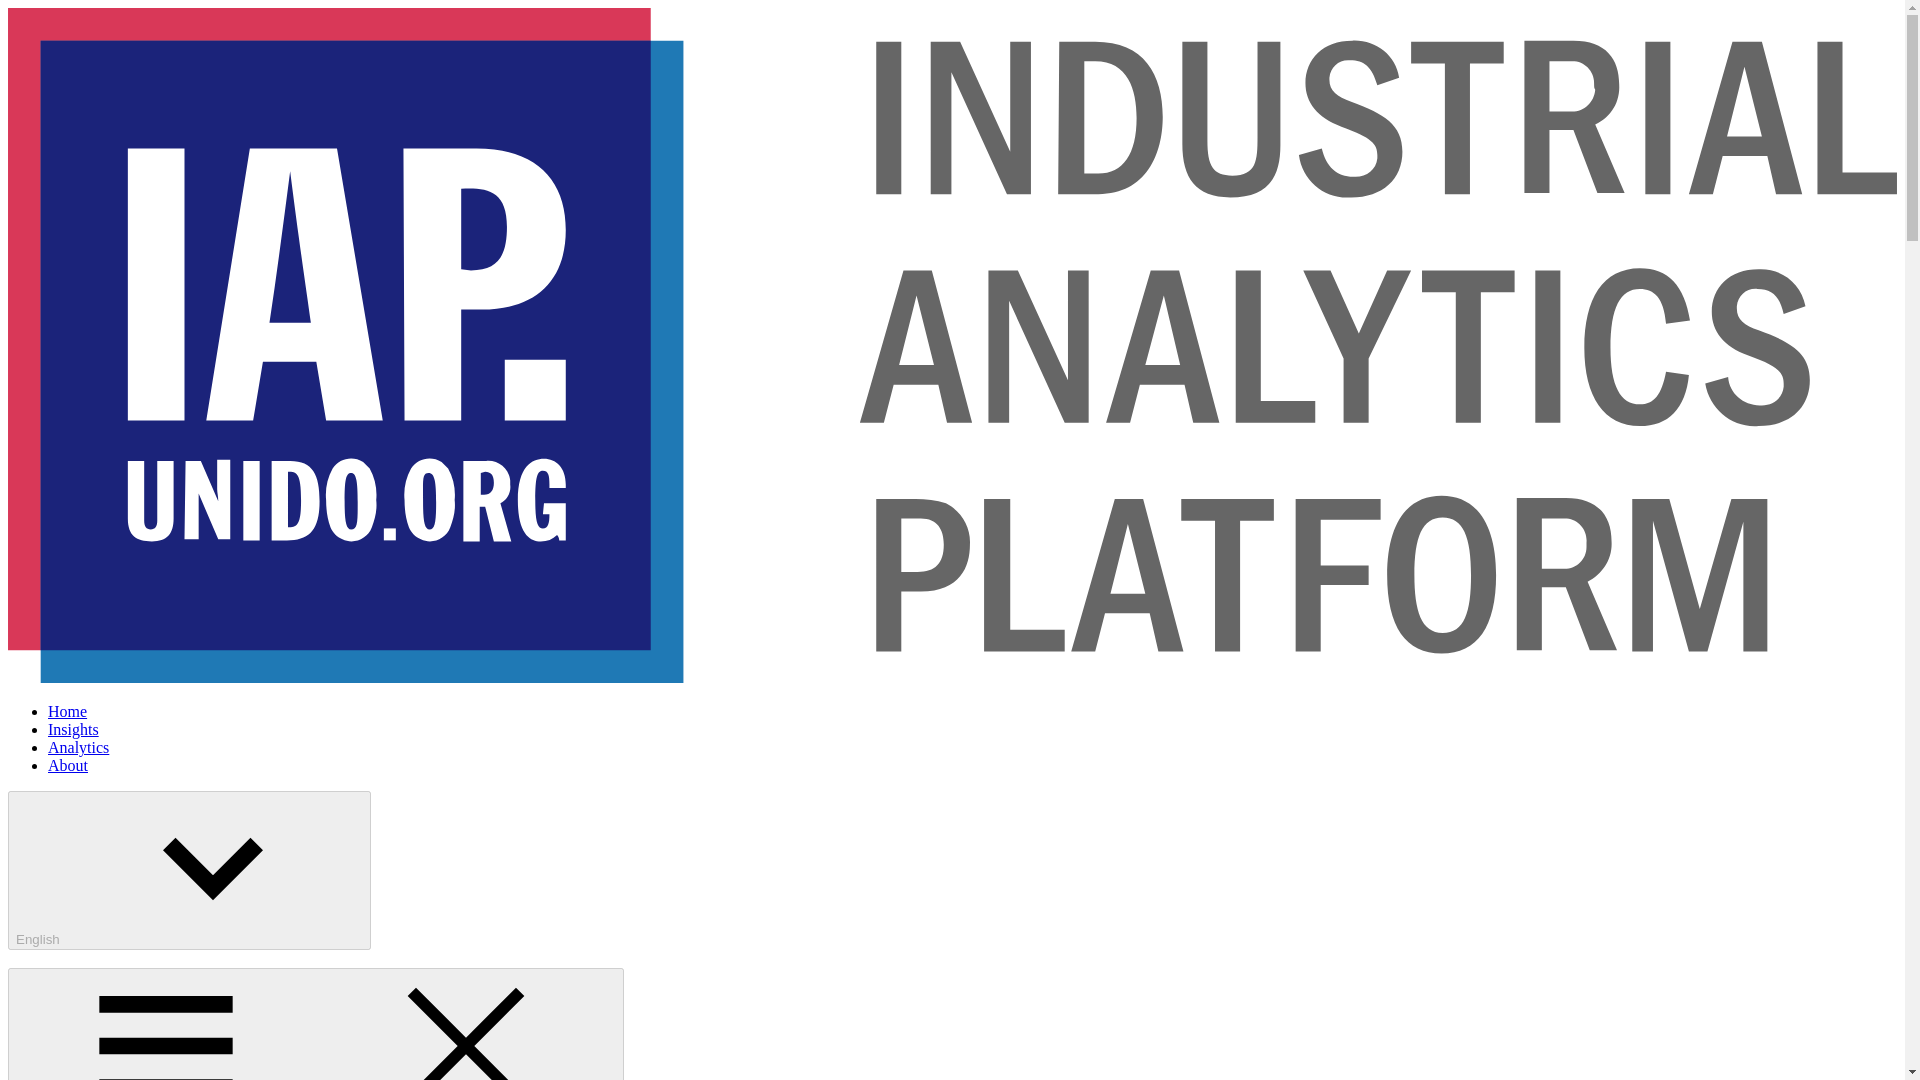  What do you see at coordinates (188, 870) in the screenshot?
I see `English` at bounding box center [188, 870].